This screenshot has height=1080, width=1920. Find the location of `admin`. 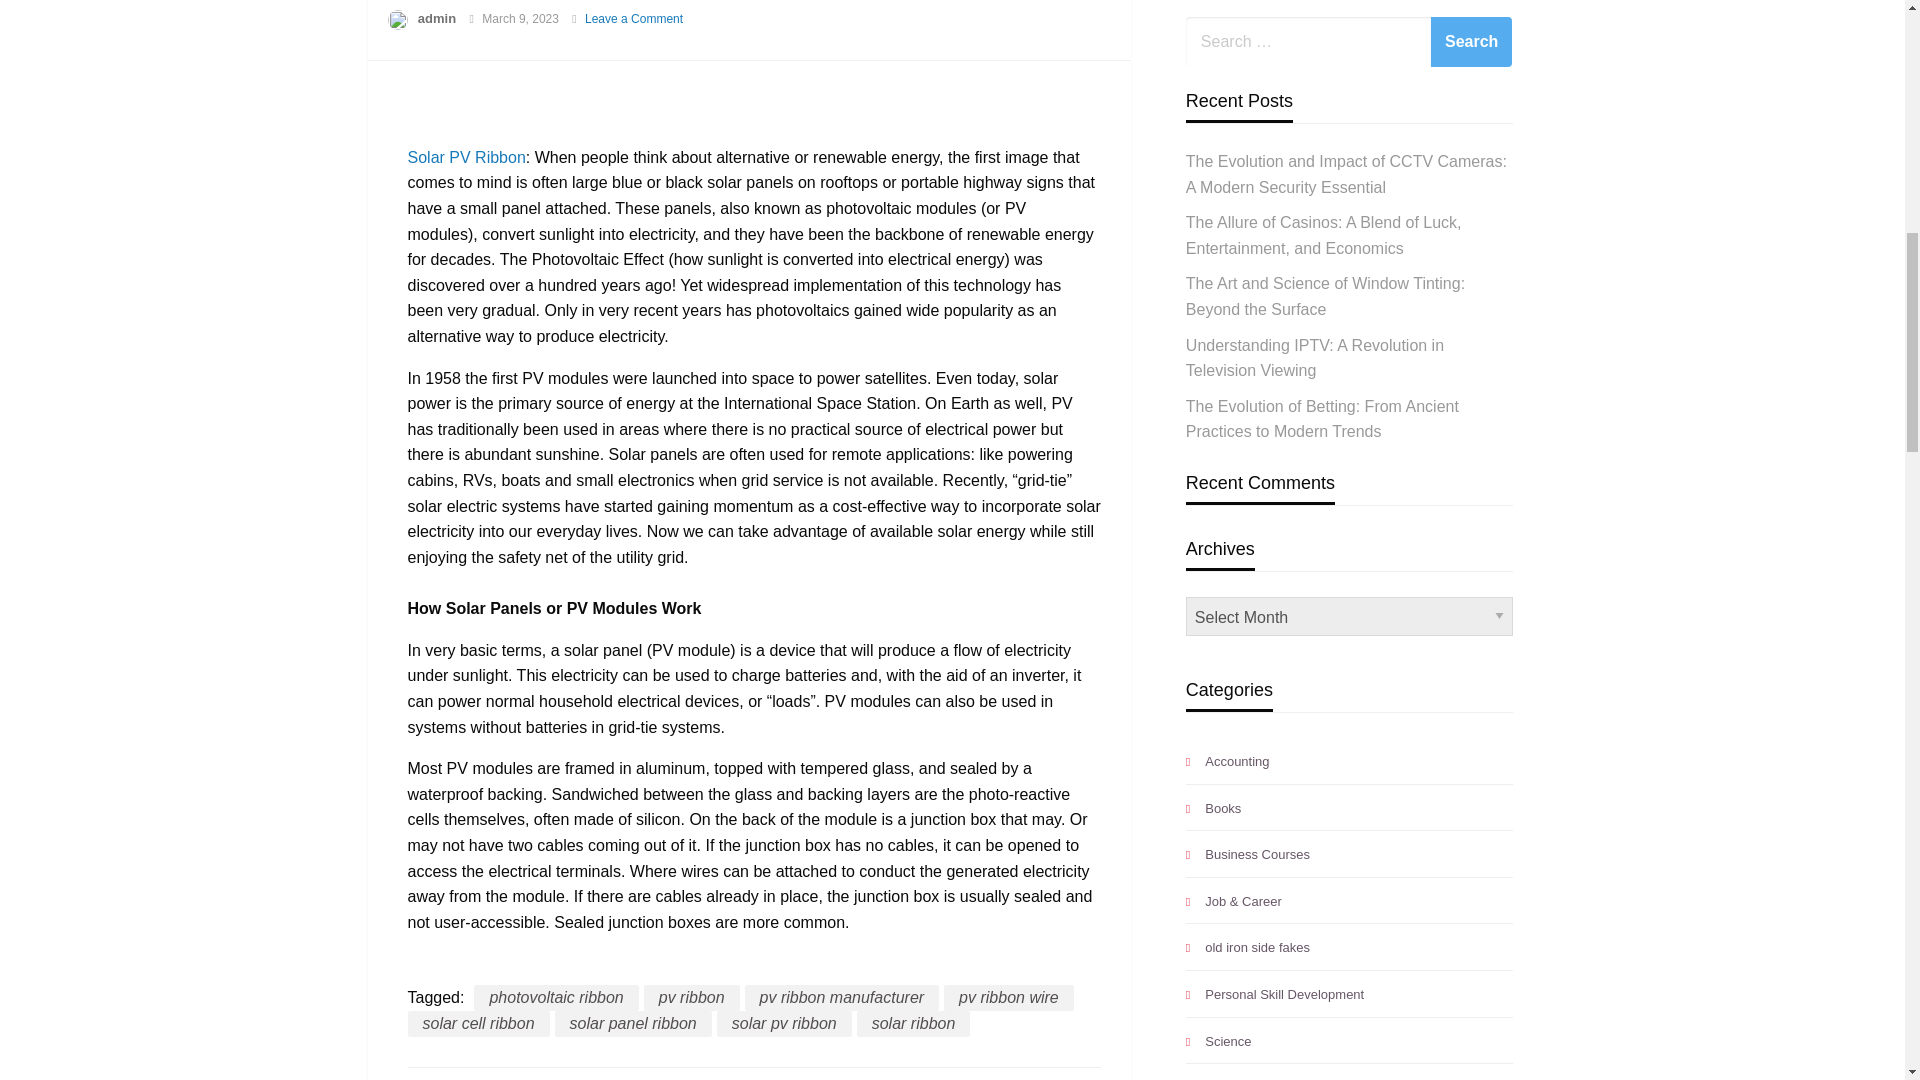

admin is located at coordinates (437, 18).